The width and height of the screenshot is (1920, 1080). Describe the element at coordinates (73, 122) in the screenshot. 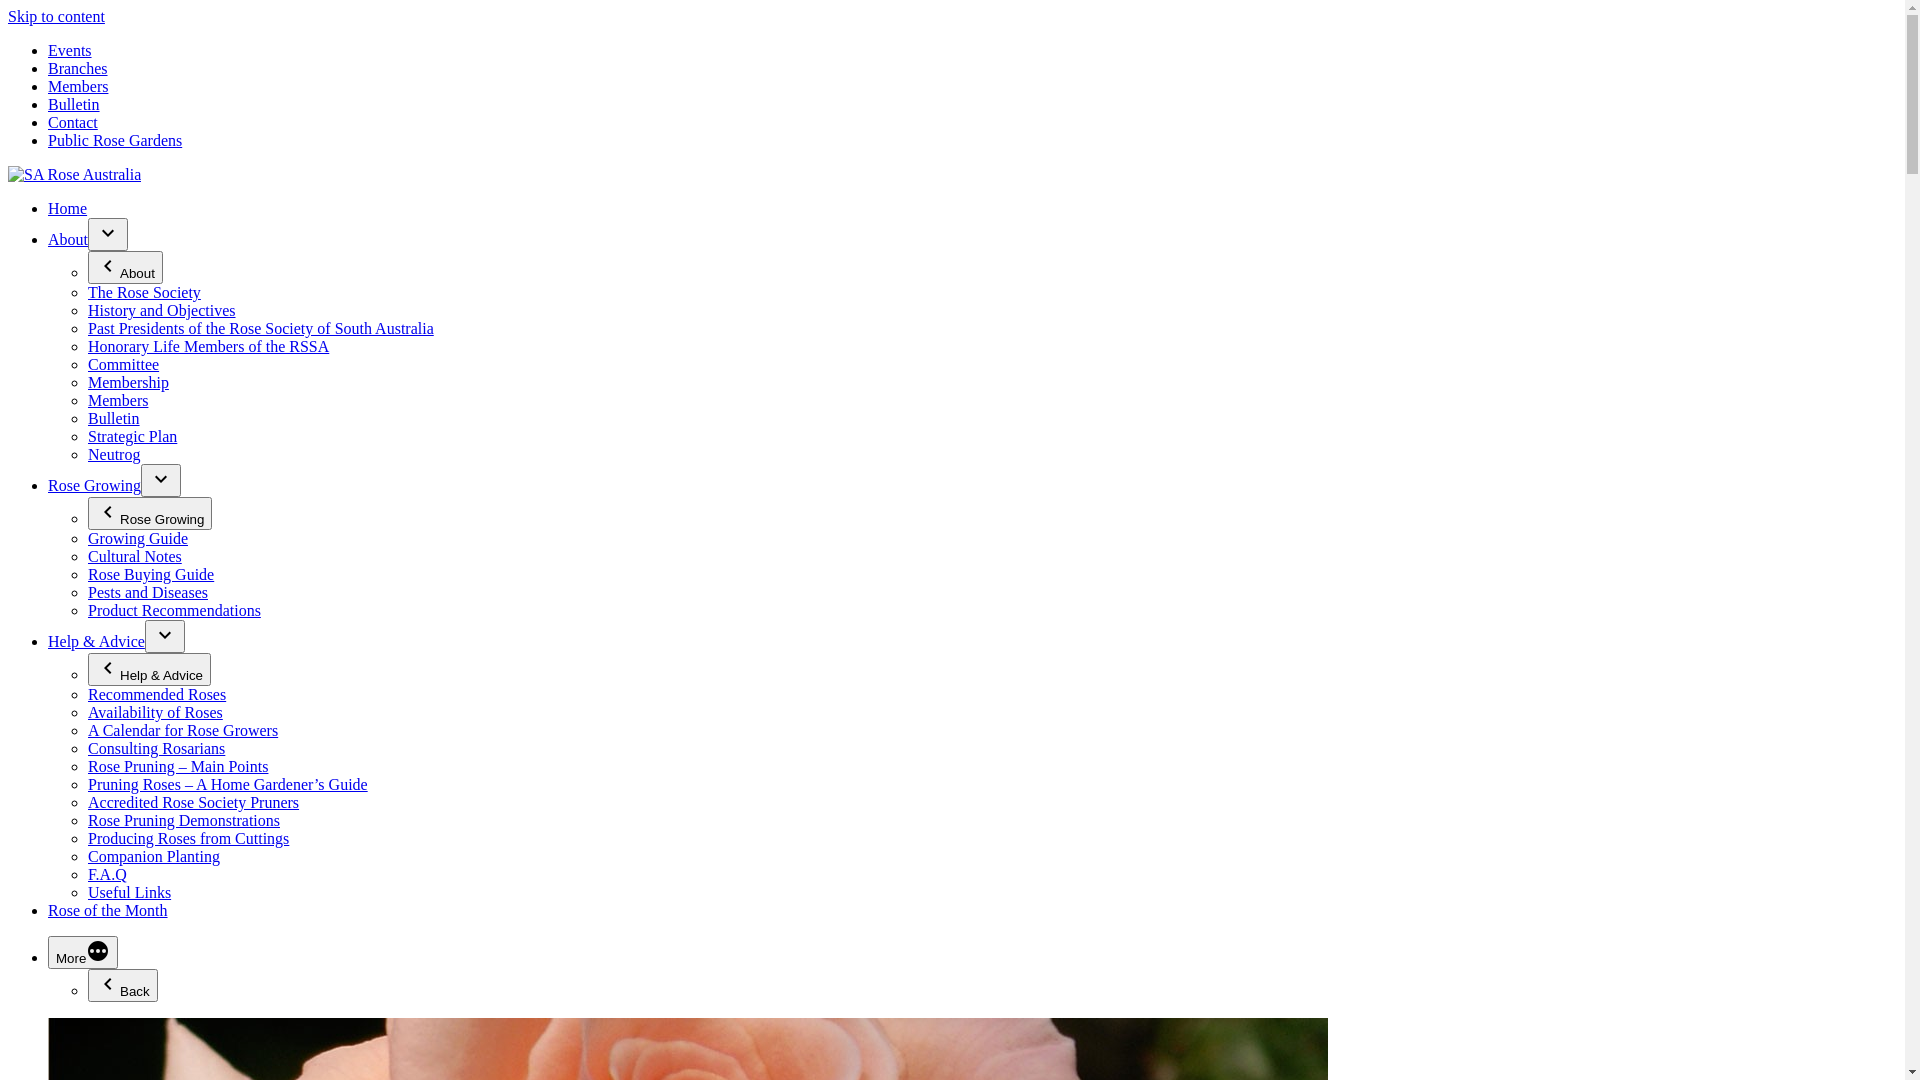

I see `Contact` at that location.